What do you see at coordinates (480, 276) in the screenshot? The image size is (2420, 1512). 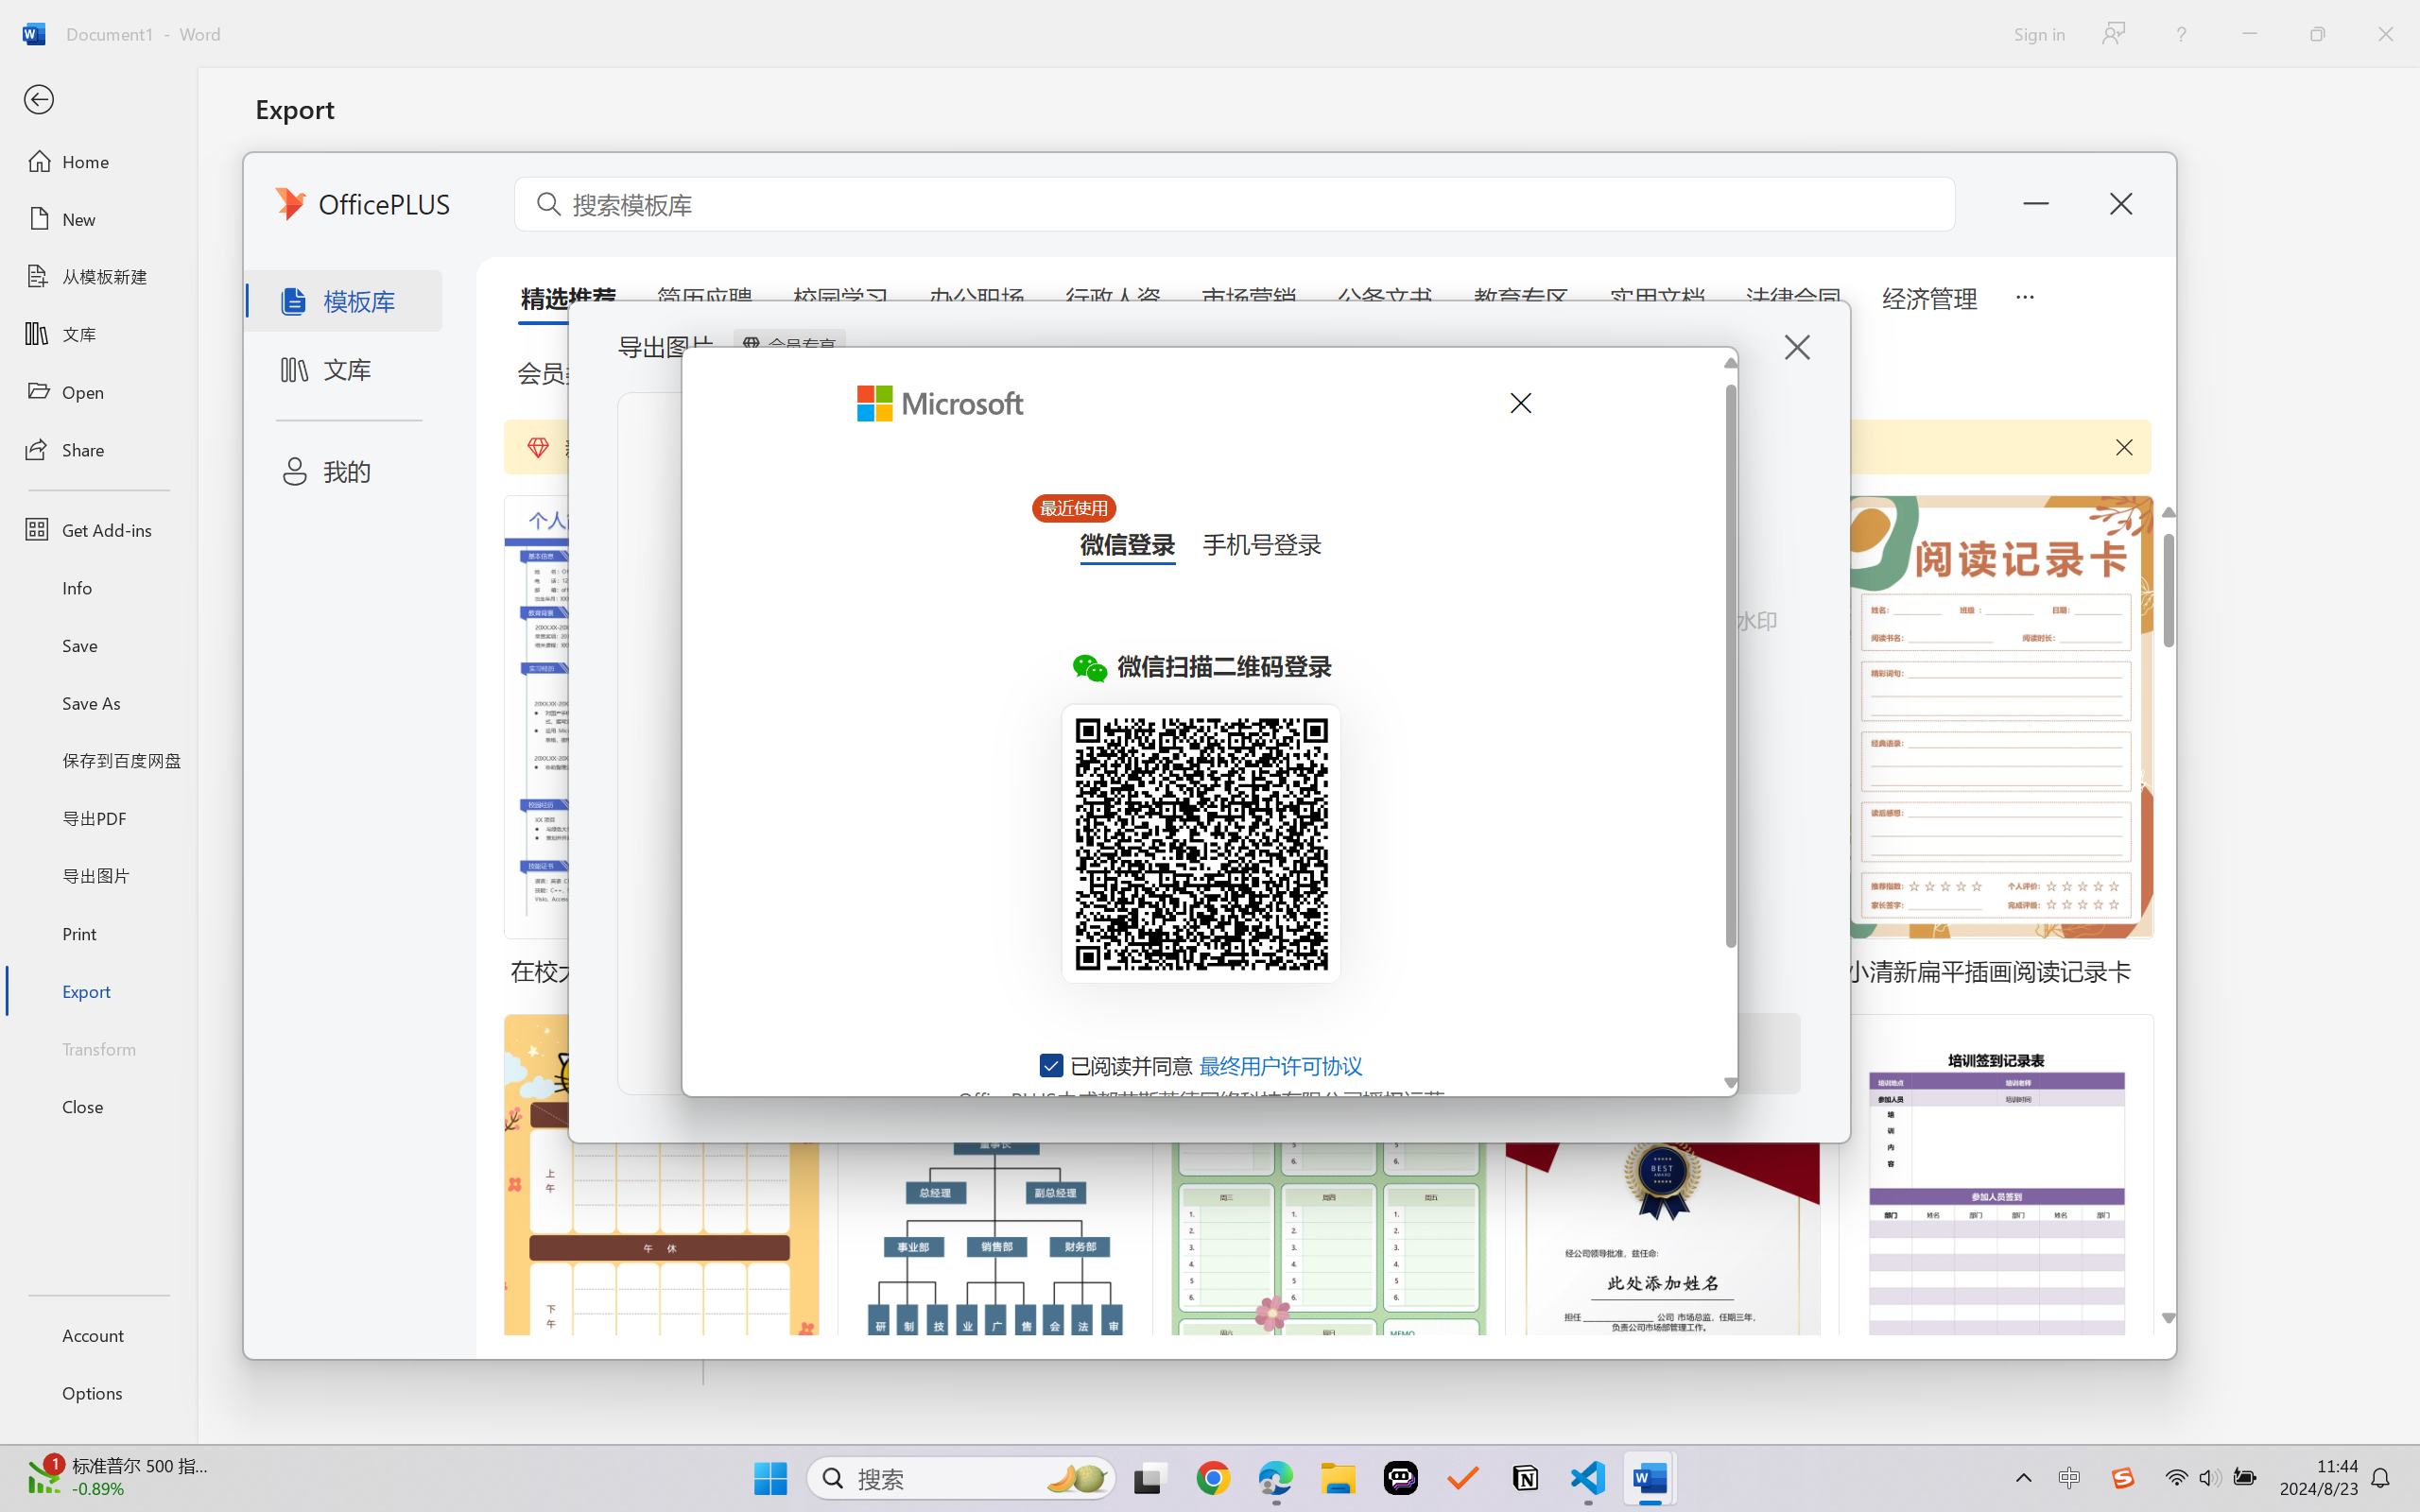 I see `Change File Type` at bounding box center [480, 276].